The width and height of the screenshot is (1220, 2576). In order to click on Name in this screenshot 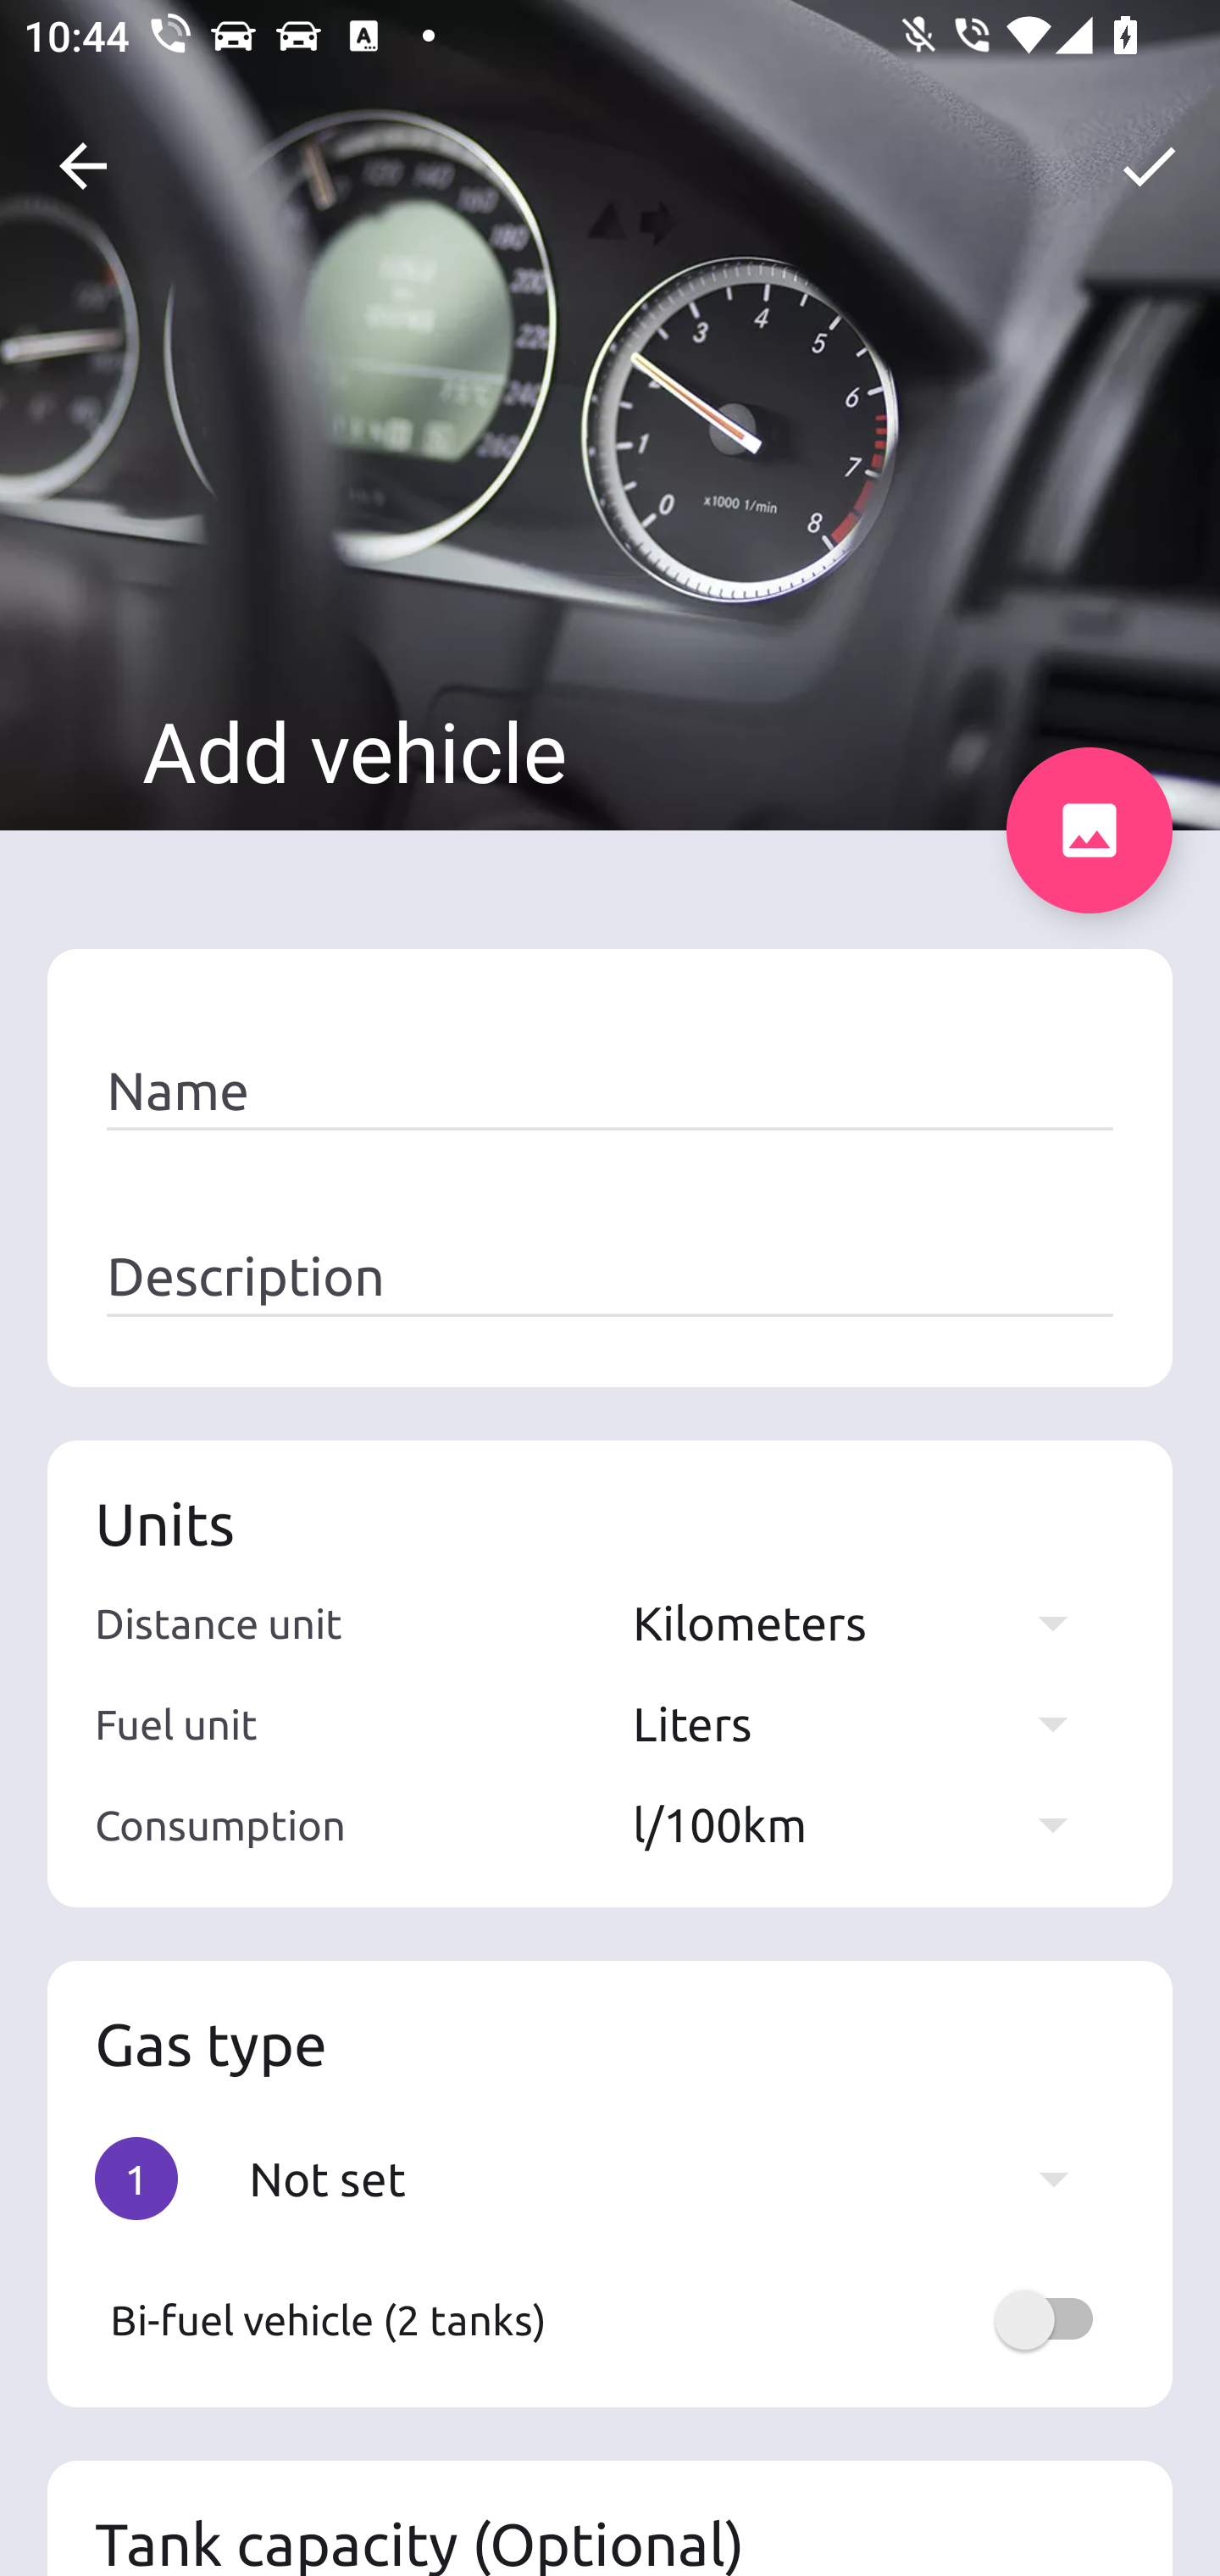, I will do `click(610, 1091)`.